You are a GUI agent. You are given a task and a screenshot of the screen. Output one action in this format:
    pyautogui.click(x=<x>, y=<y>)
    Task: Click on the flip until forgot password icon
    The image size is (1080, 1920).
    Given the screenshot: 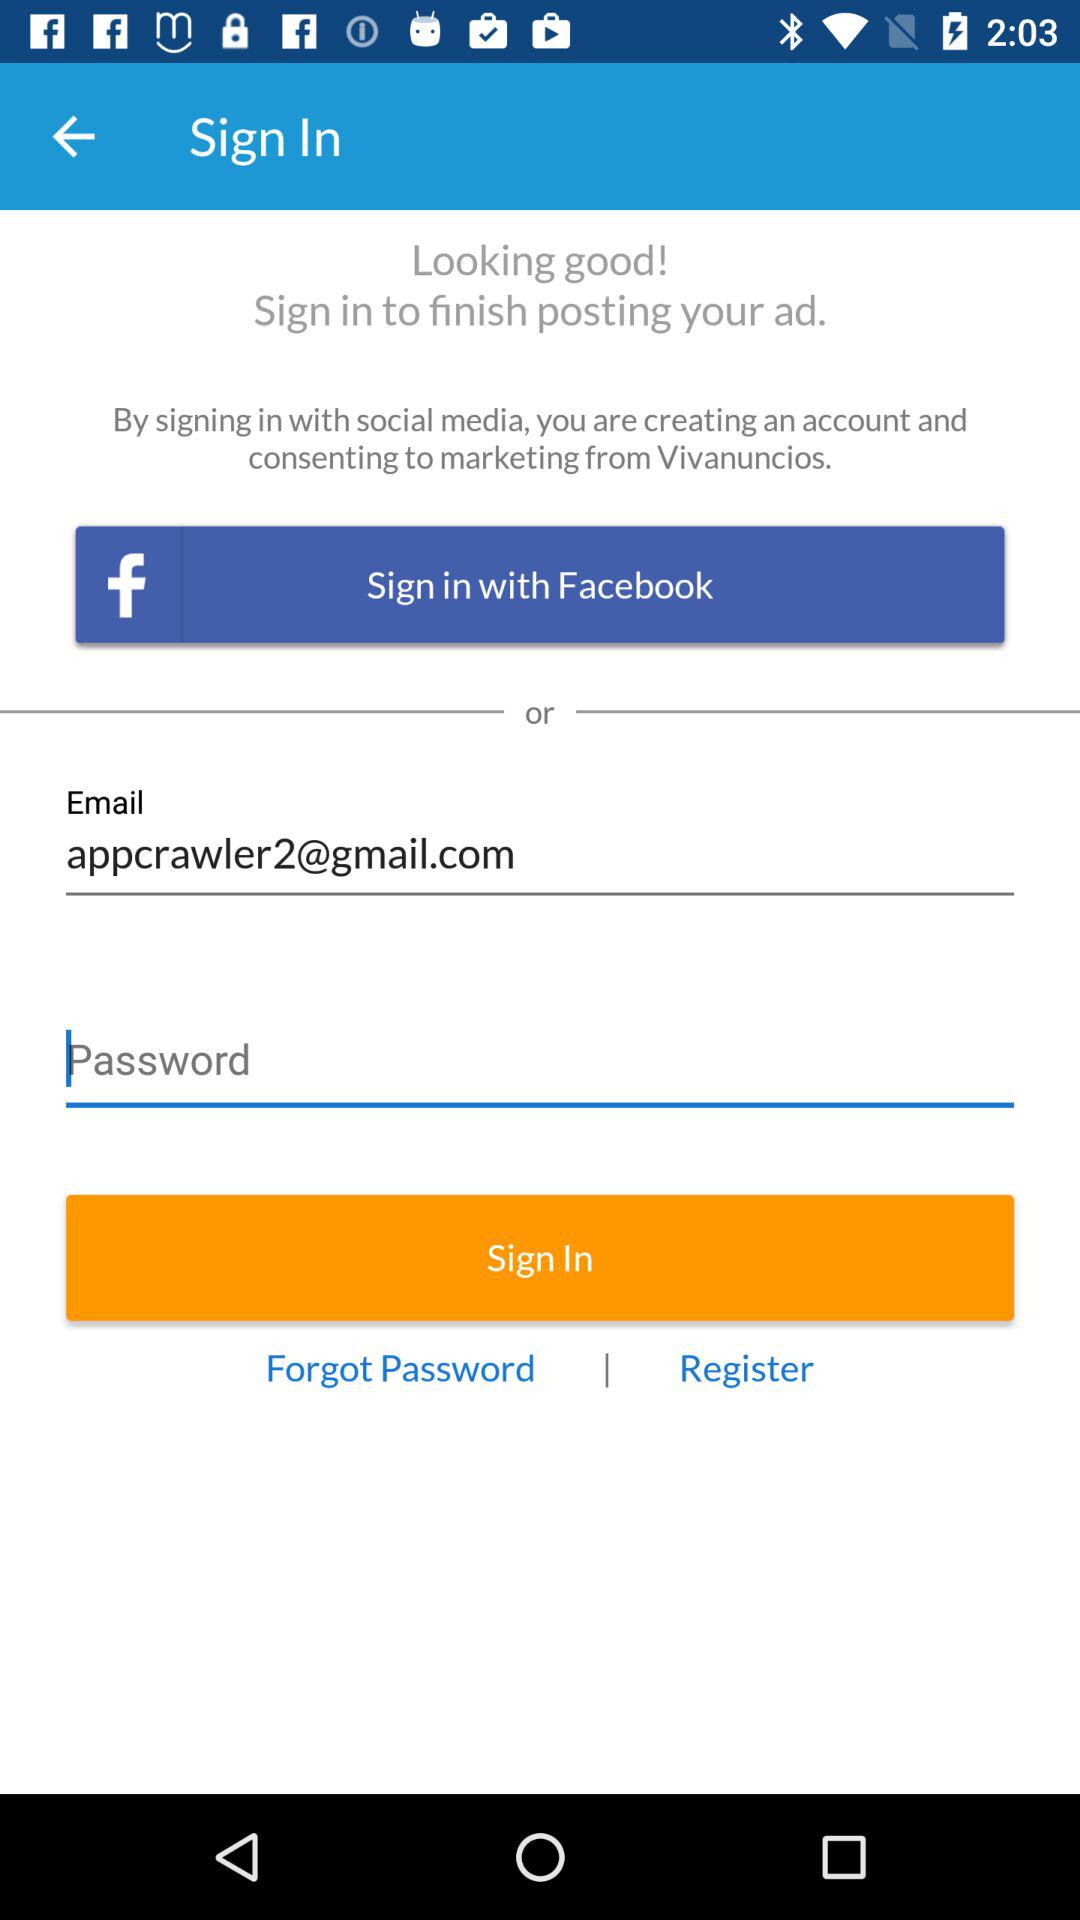 What is the action you would take?
    pyautogui.click(x=400, y=1368)
    